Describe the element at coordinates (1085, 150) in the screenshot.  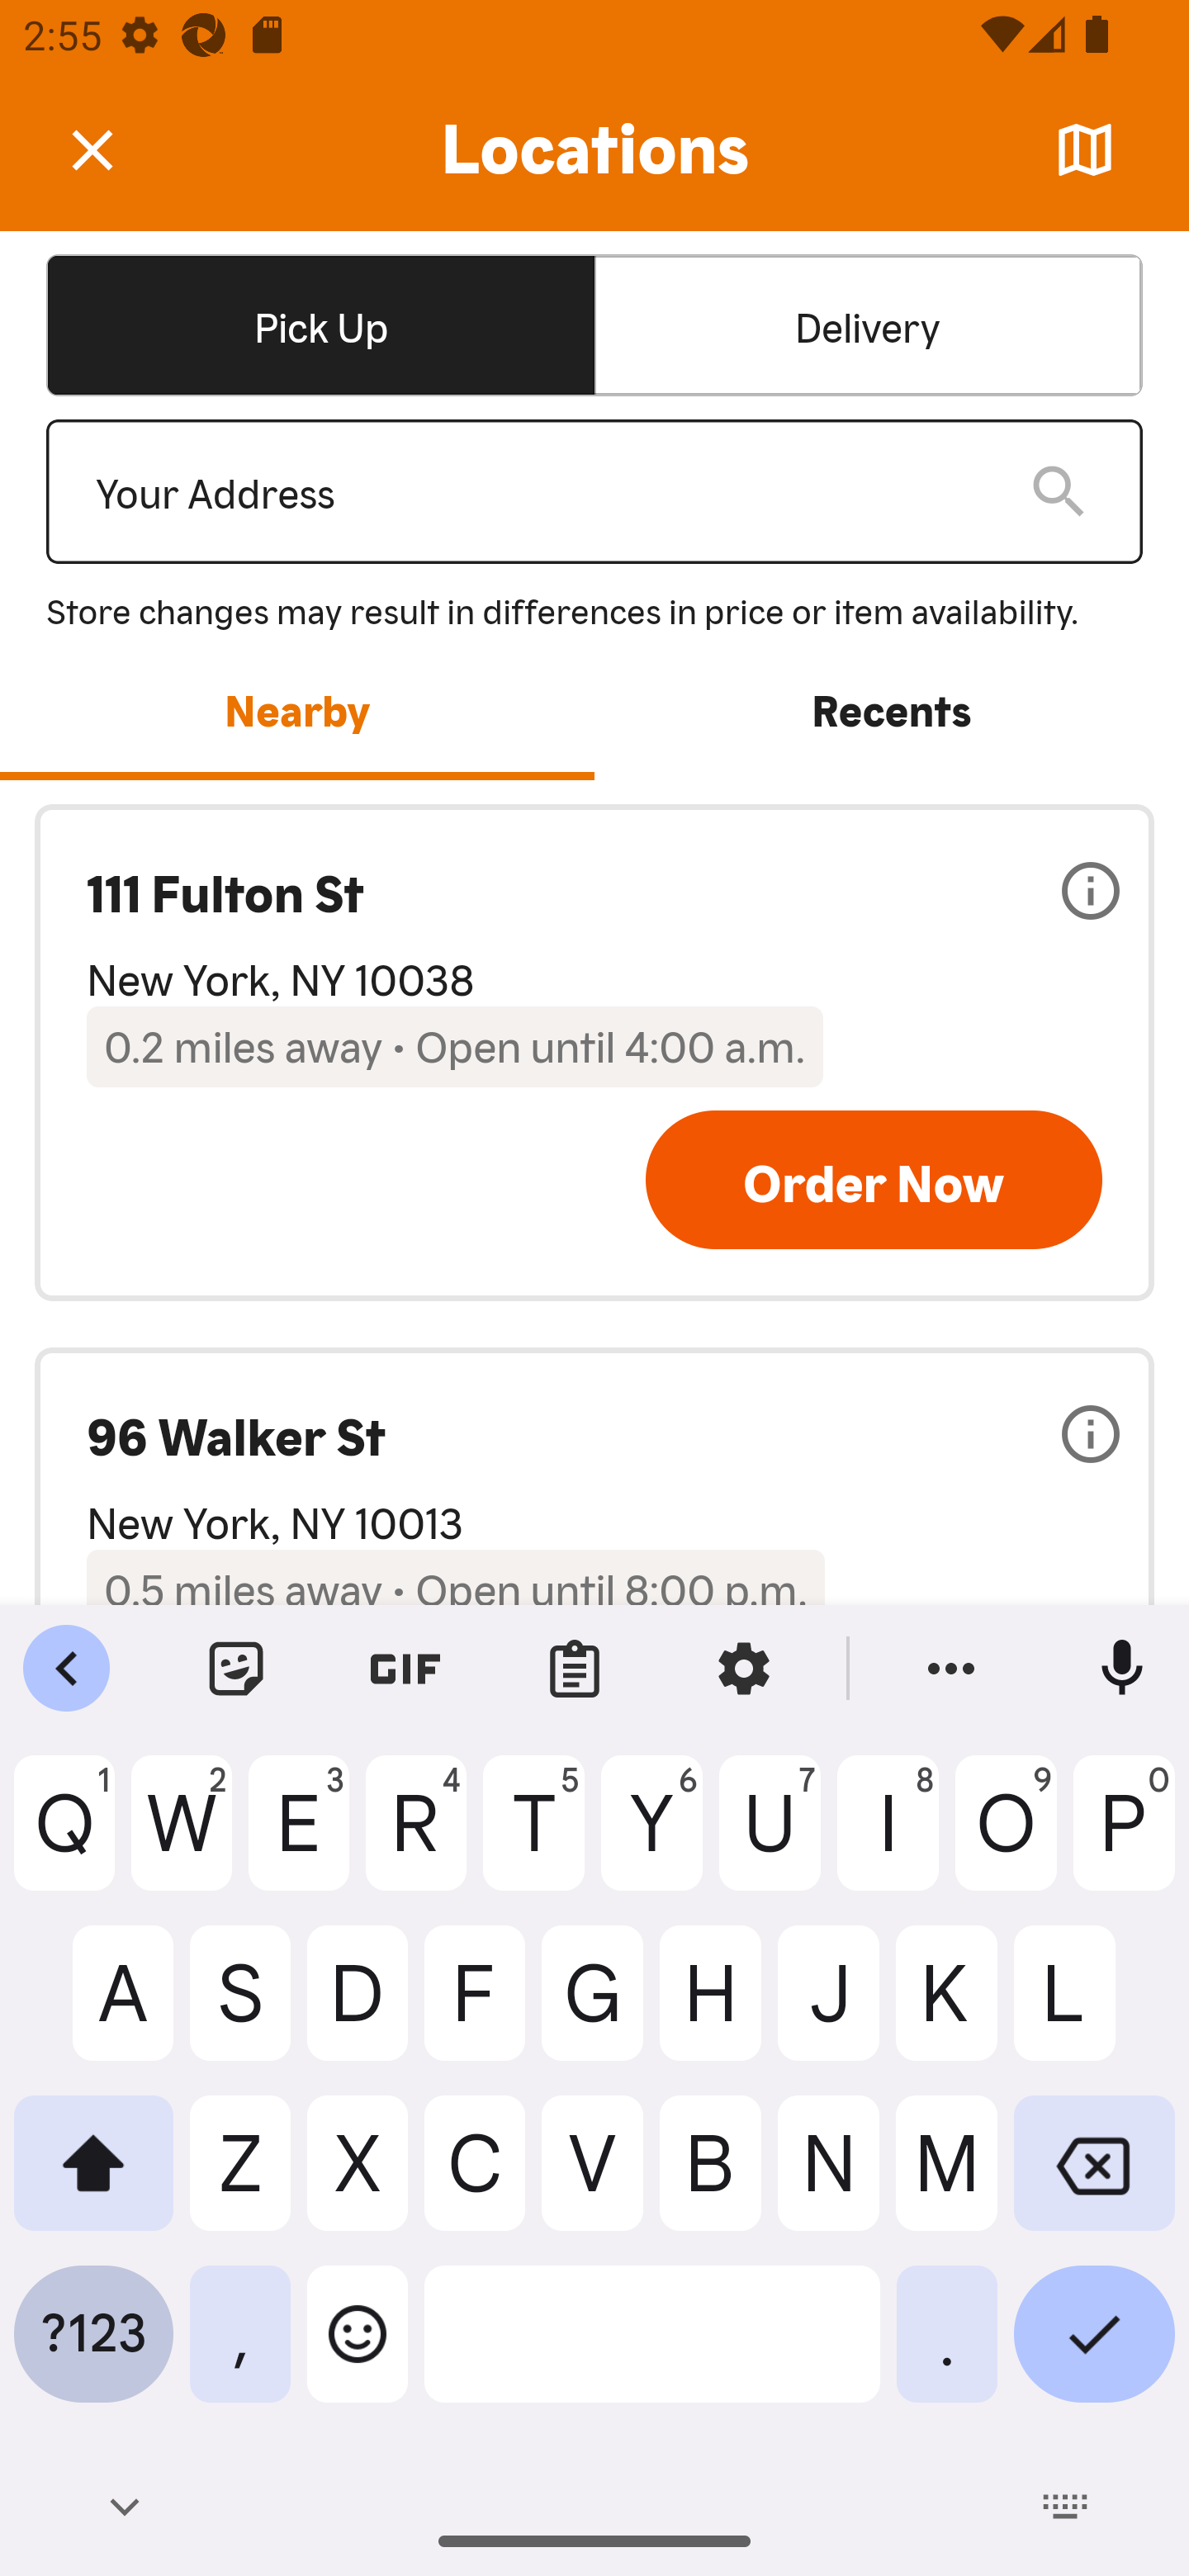
I see `Map 󰦂` at that location.